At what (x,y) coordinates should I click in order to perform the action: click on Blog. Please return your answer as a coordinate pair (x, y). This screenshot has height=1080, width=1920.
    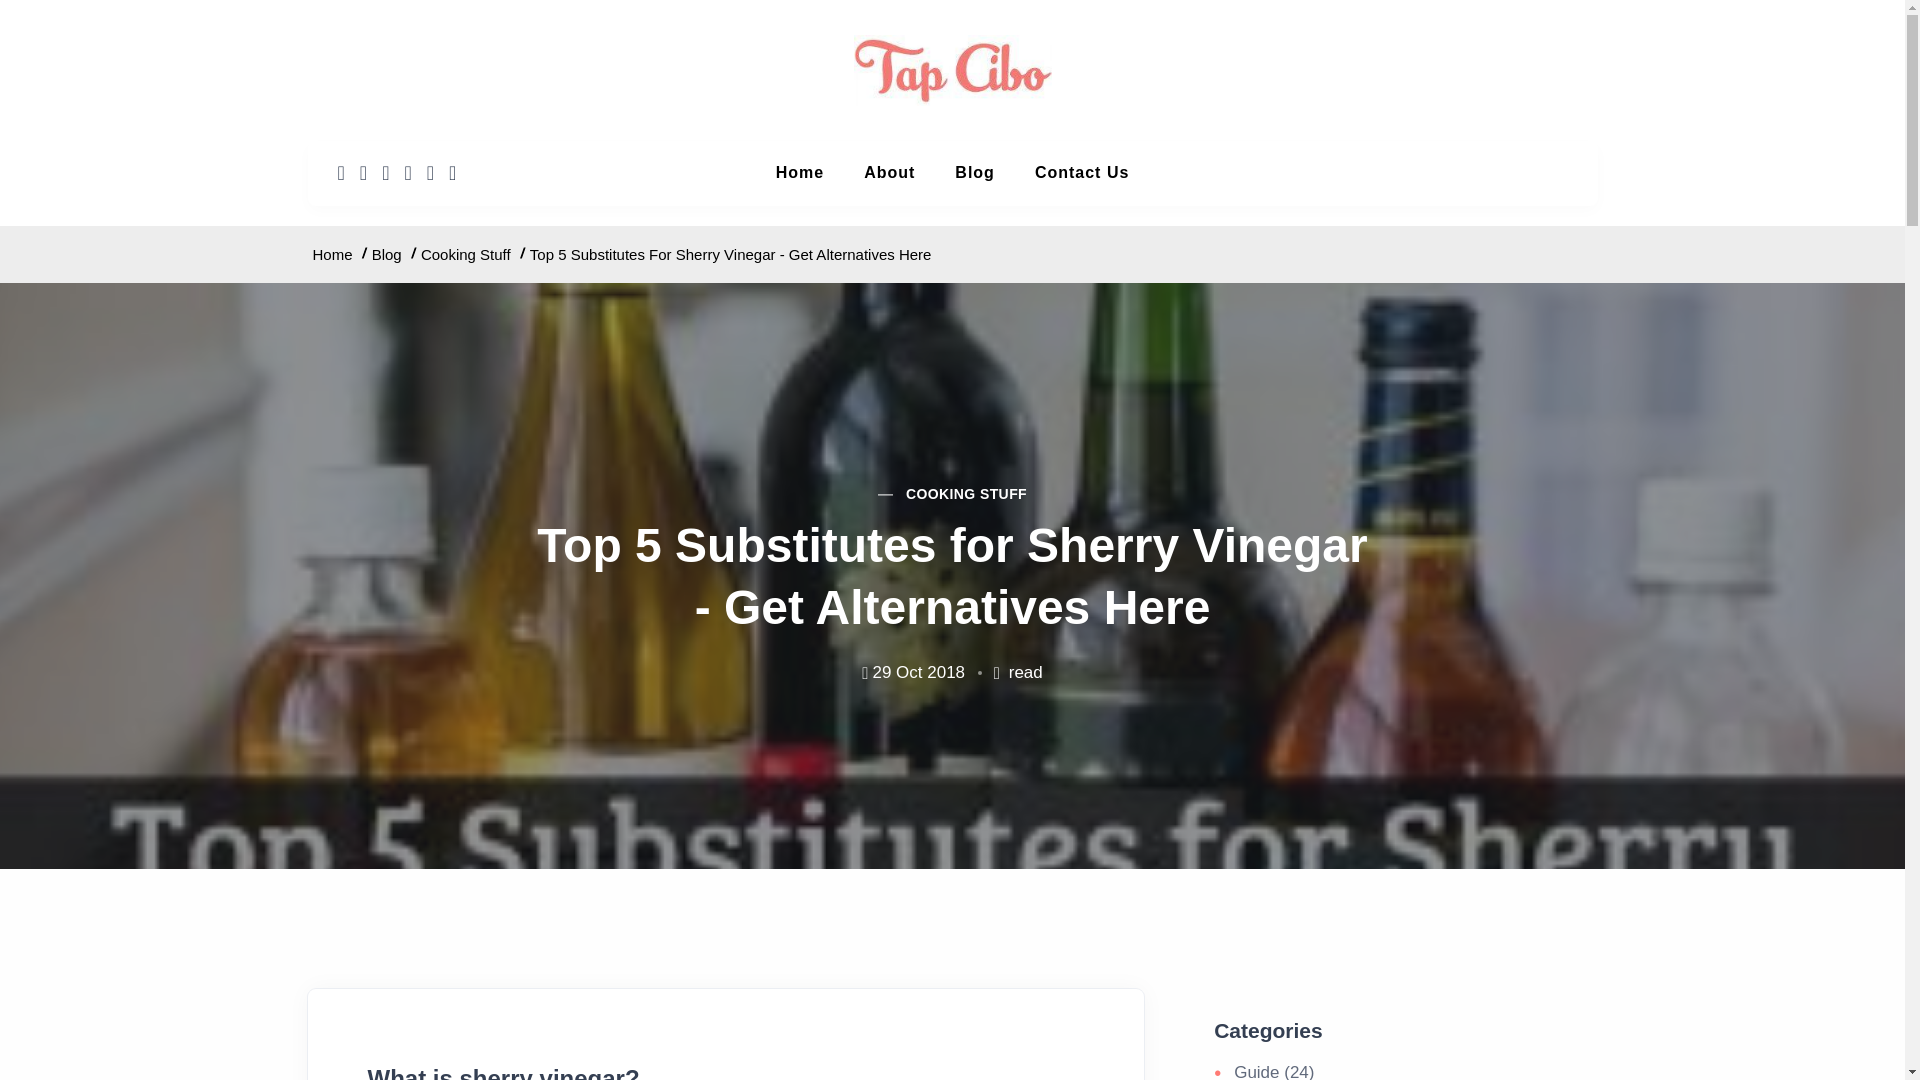
    Looking at the image, I should click on (975, 173).